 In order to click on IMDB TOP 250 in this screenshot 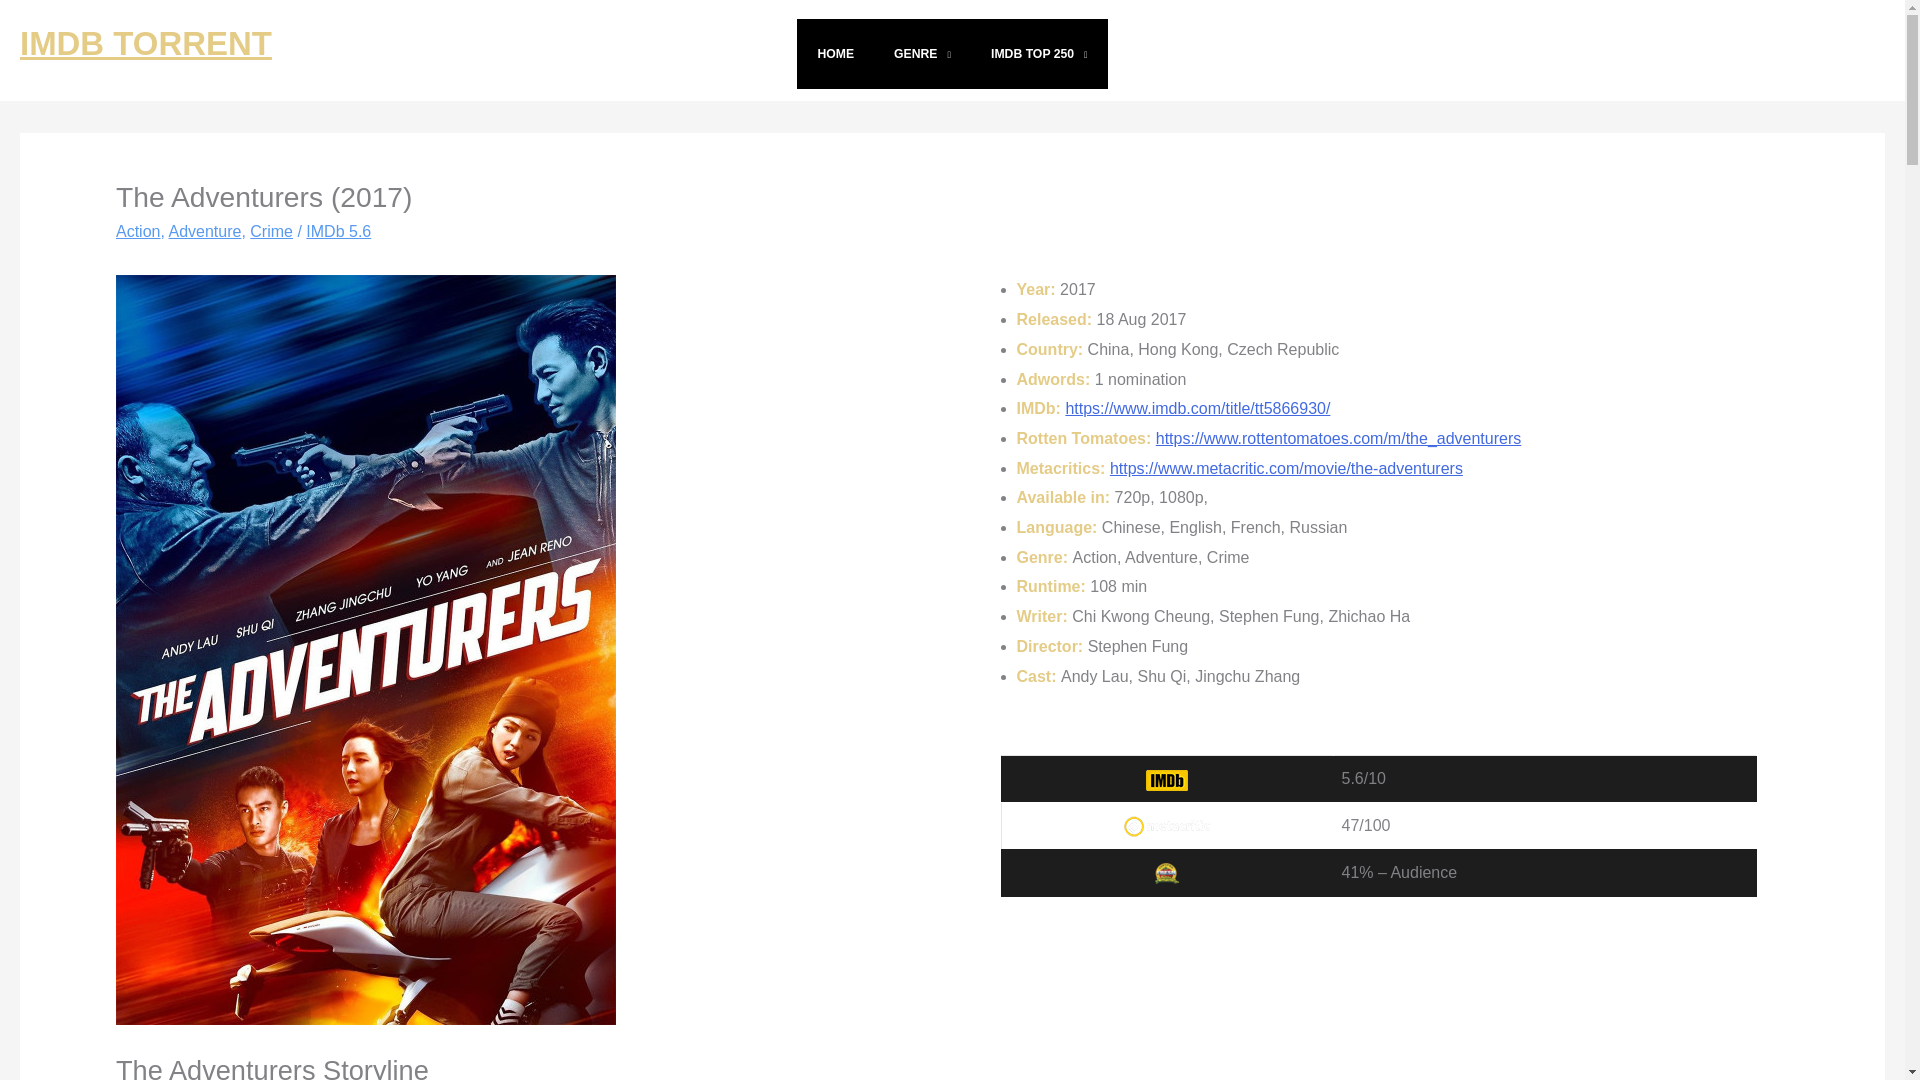, I will do `click(1039, 54)`.